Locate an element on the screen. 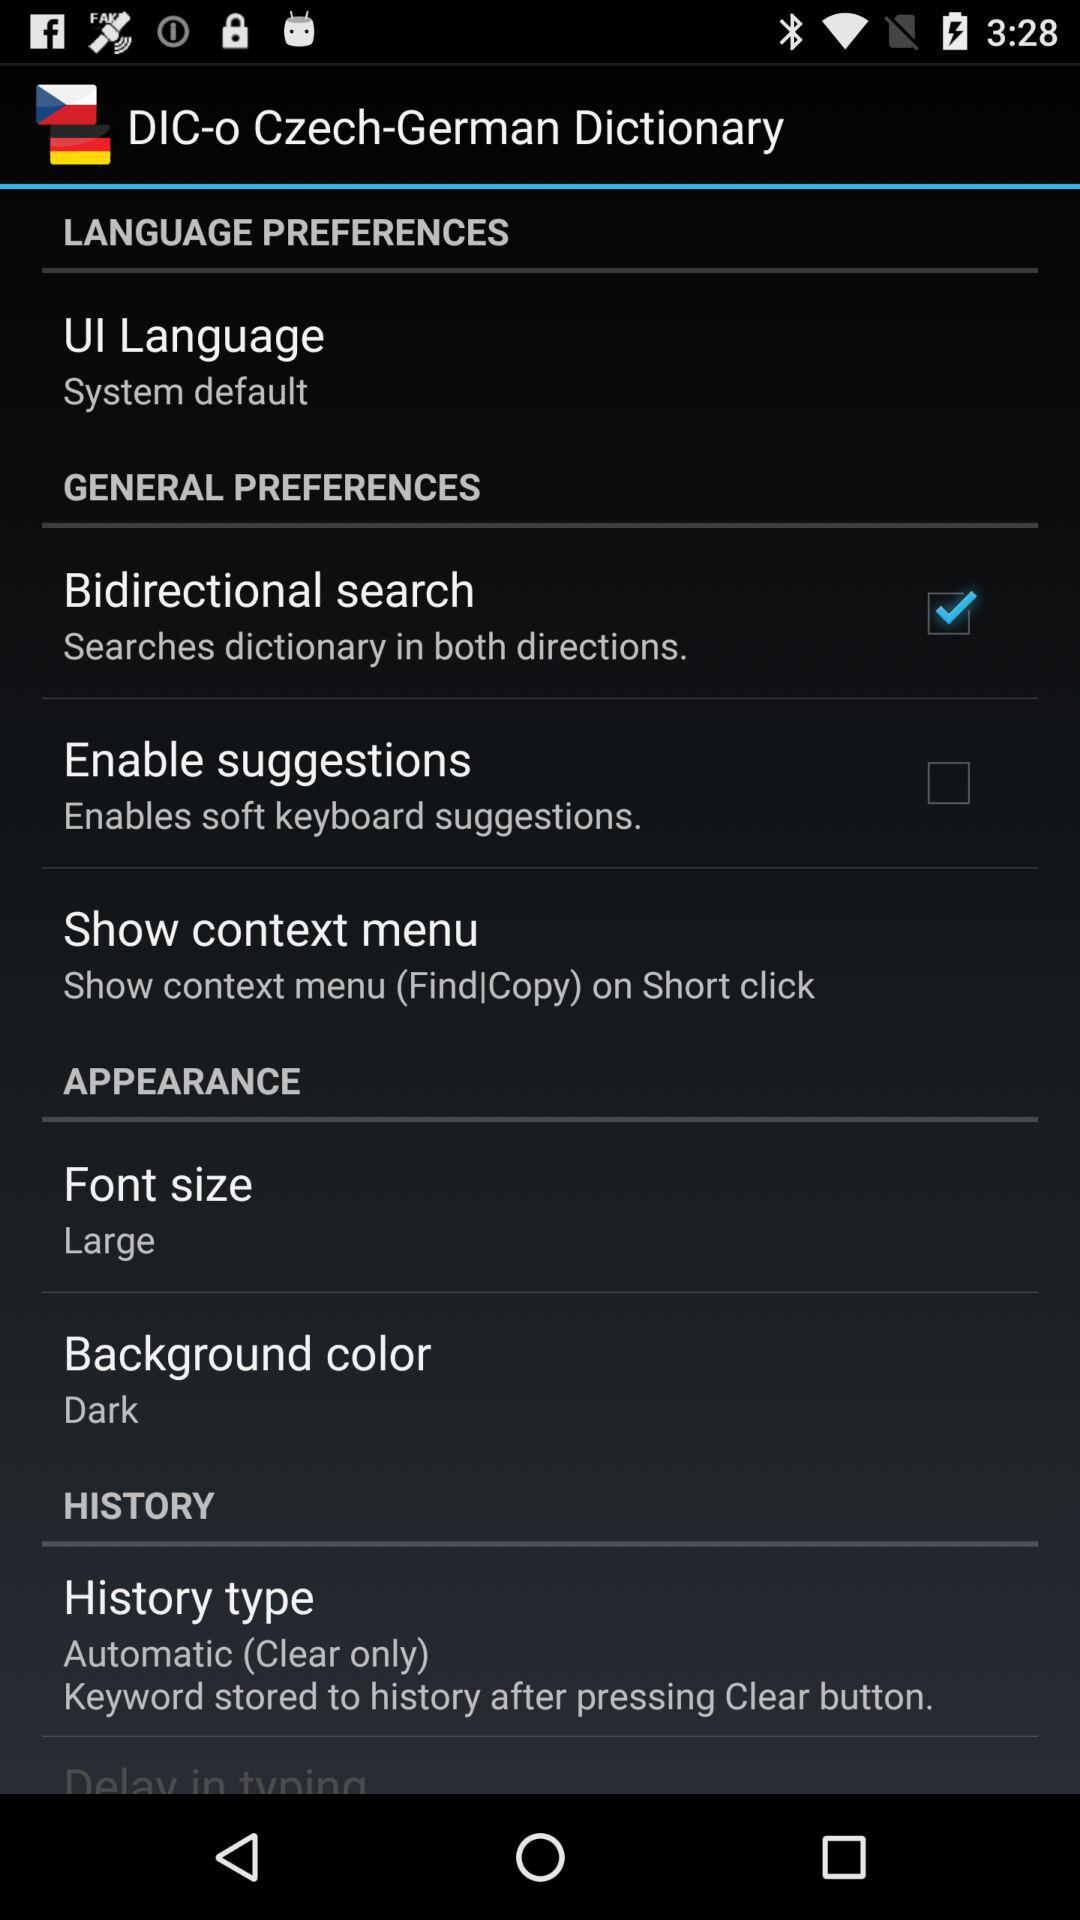  turn on the item below the general preferences icon is located at coordinates (269, 588).